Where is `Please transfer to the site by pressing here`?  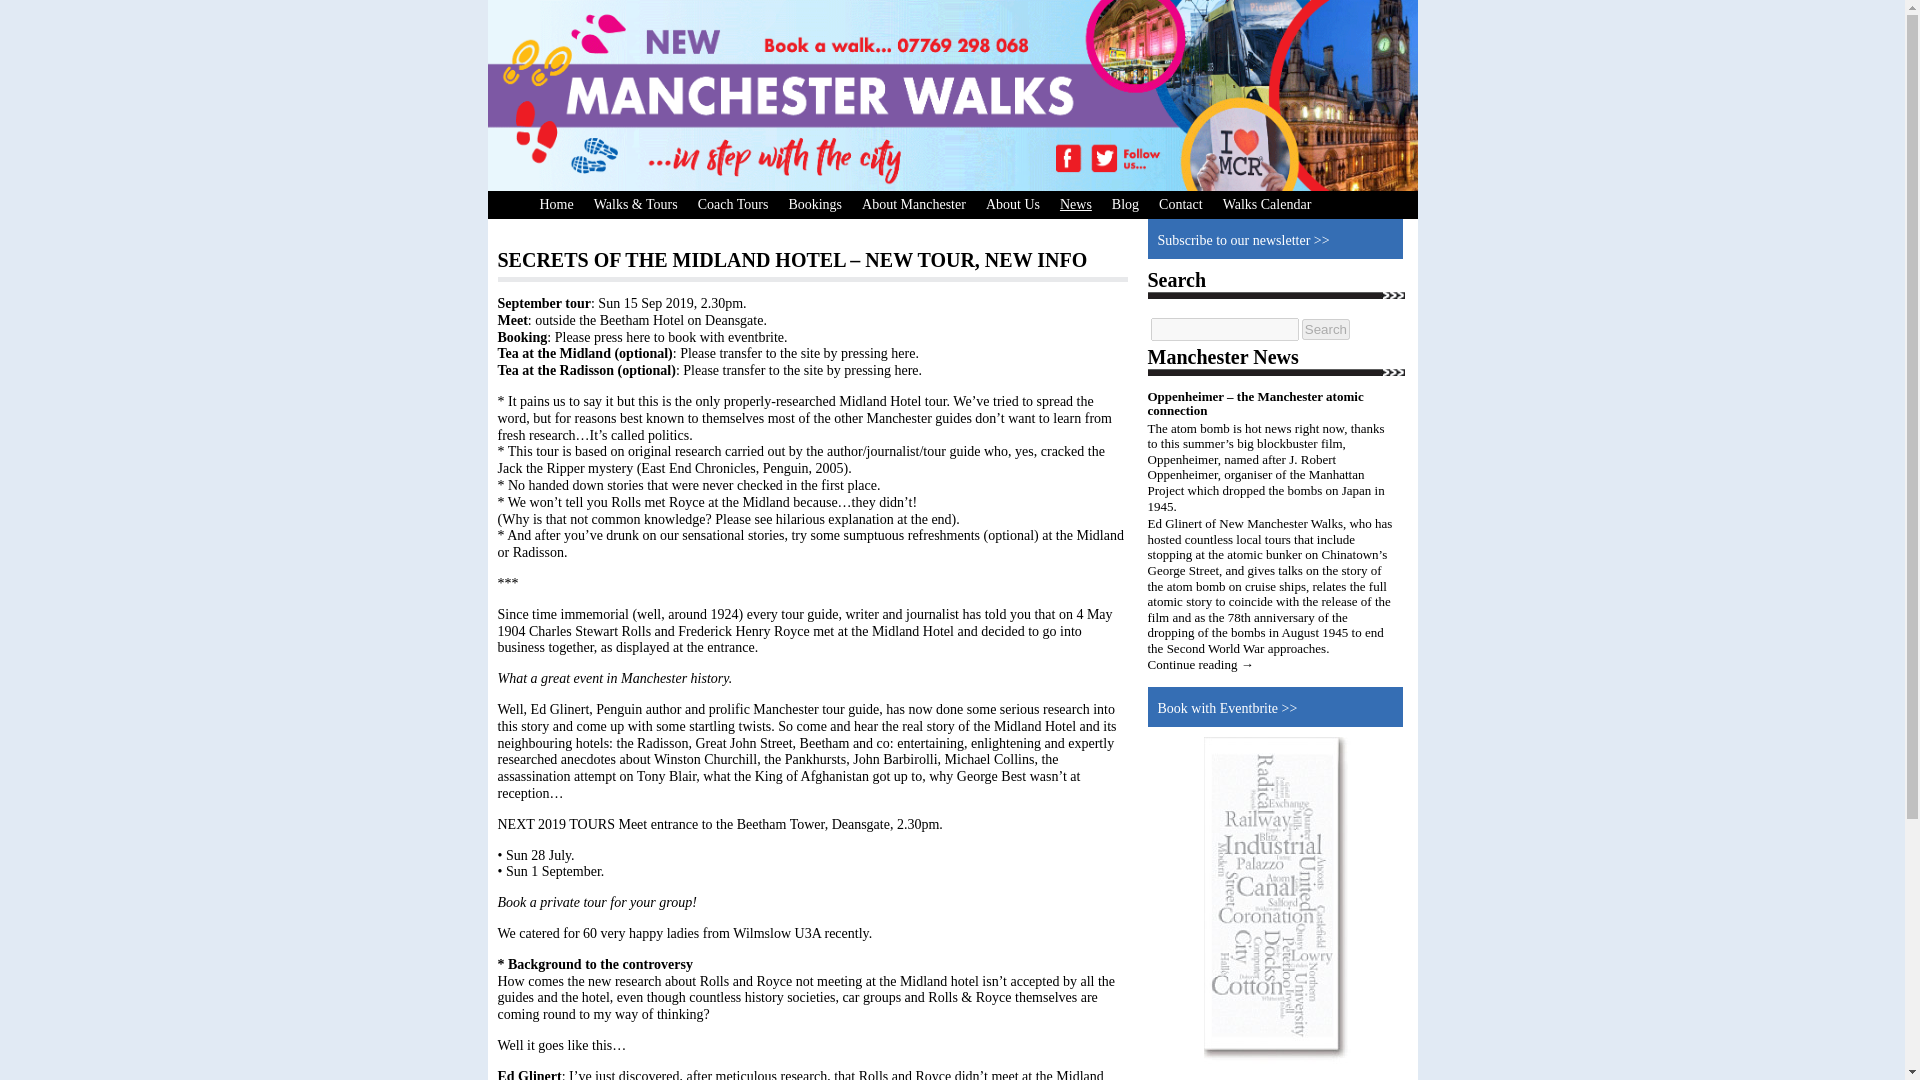
Please transfer to the site by pressing here is located at coordinates (800, 370).